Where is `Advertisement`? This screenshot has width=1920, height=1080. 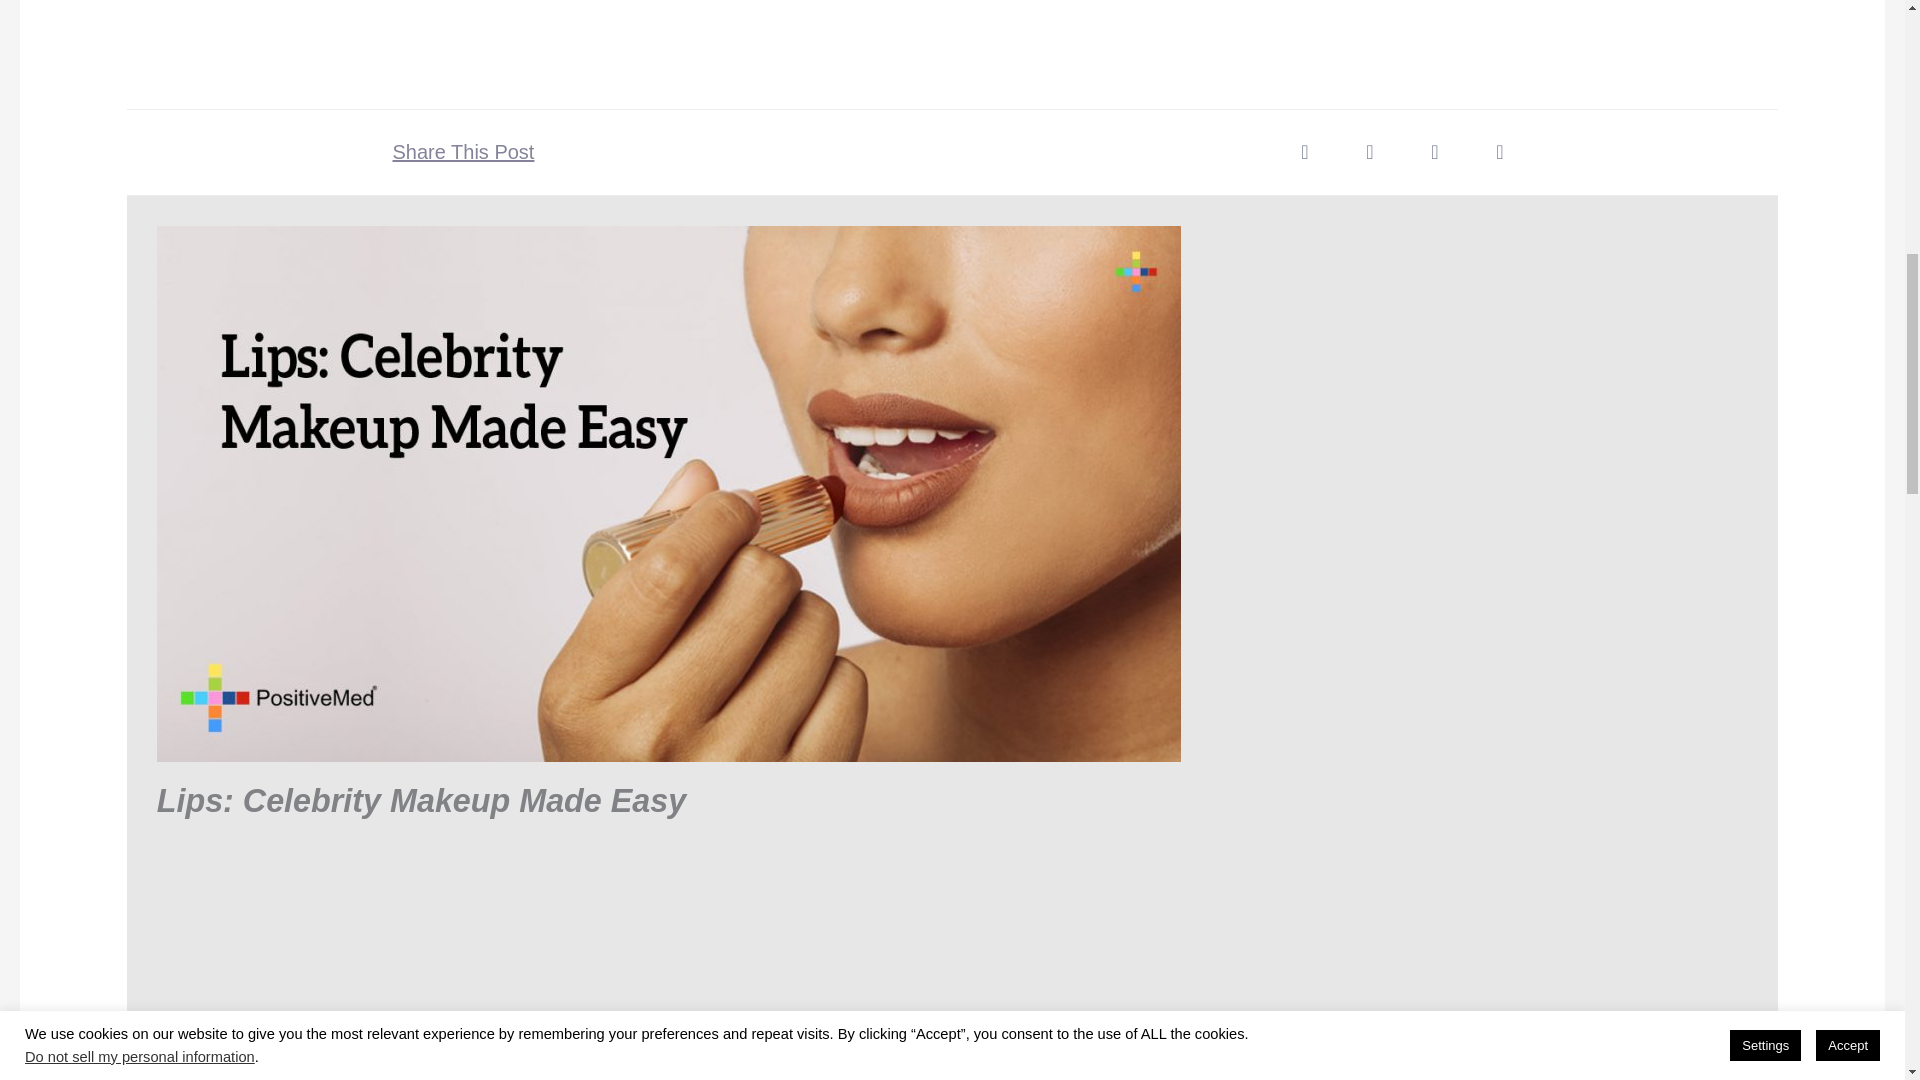 Advertisement is located at coordinates (776, 24).